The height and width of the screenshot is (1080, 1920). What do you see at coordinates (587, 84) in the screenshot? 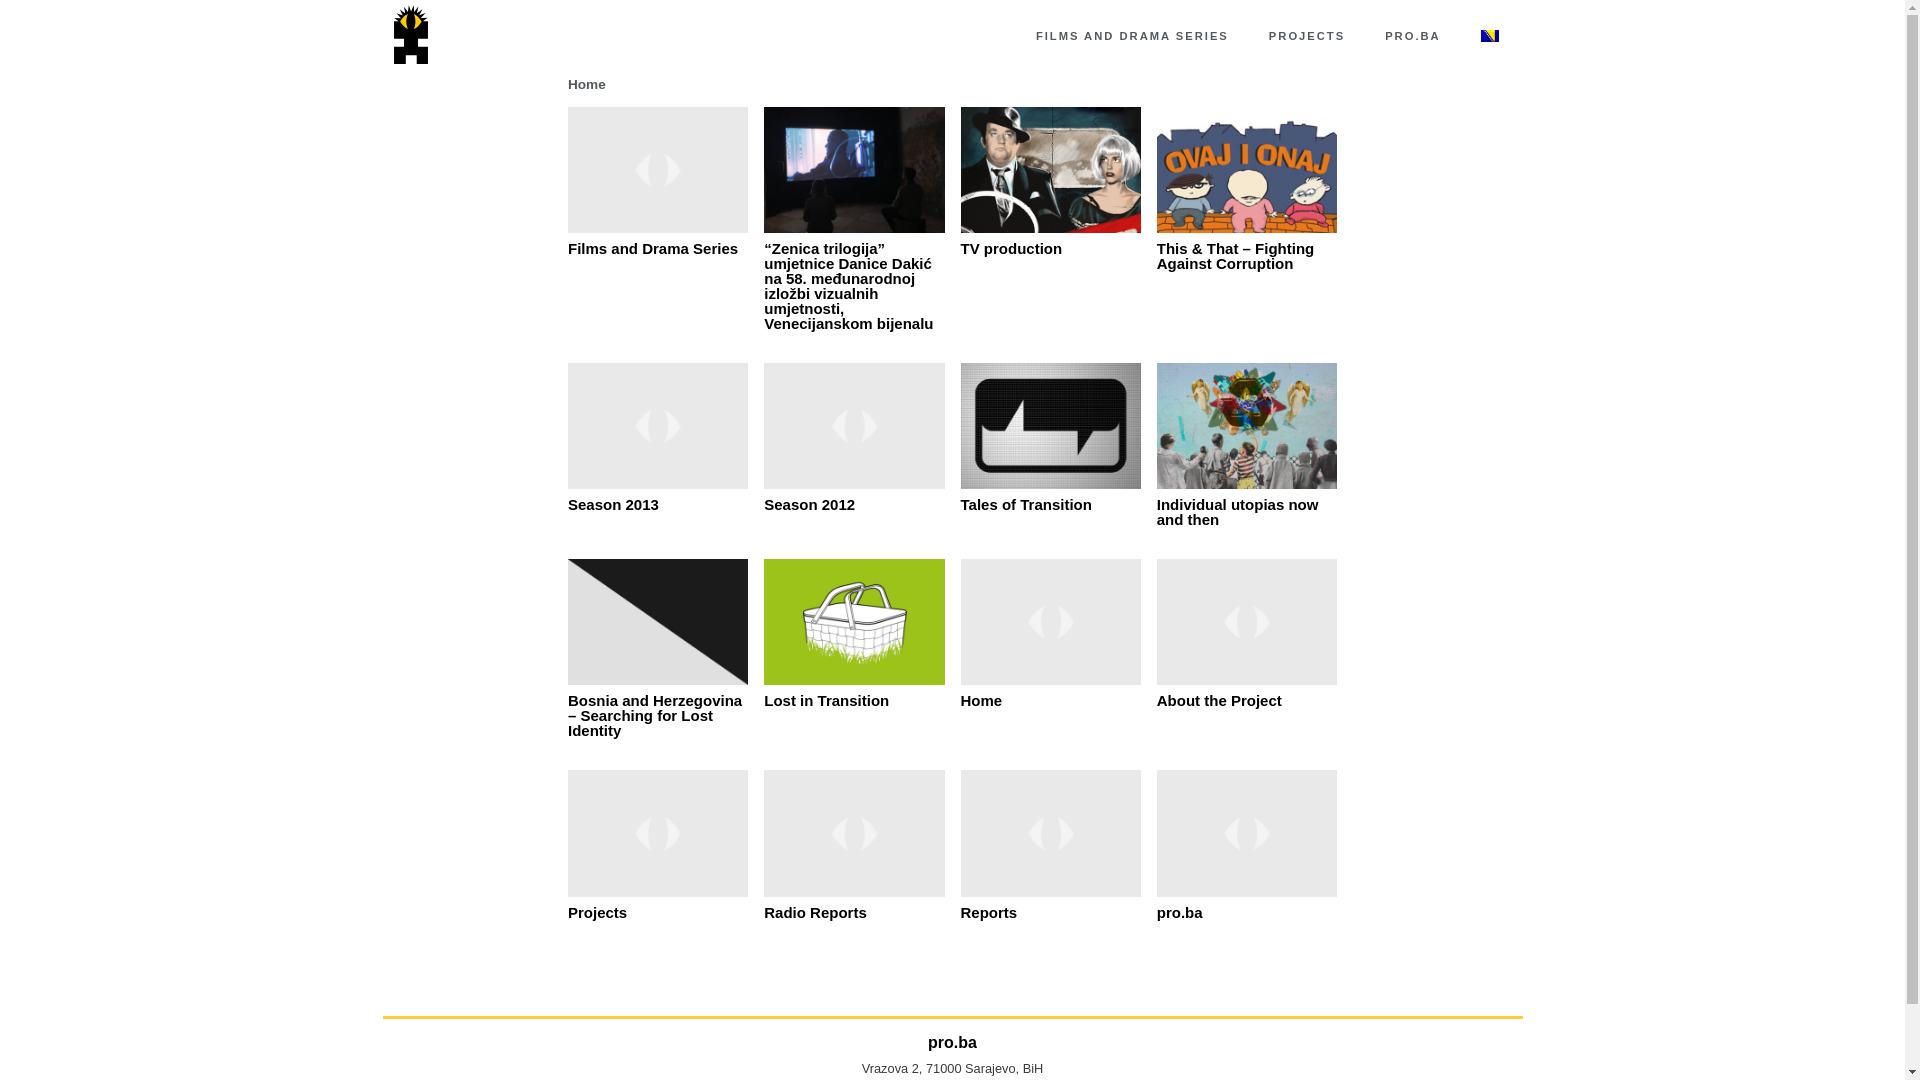
I see `Home` at bounding box center [587, 84].